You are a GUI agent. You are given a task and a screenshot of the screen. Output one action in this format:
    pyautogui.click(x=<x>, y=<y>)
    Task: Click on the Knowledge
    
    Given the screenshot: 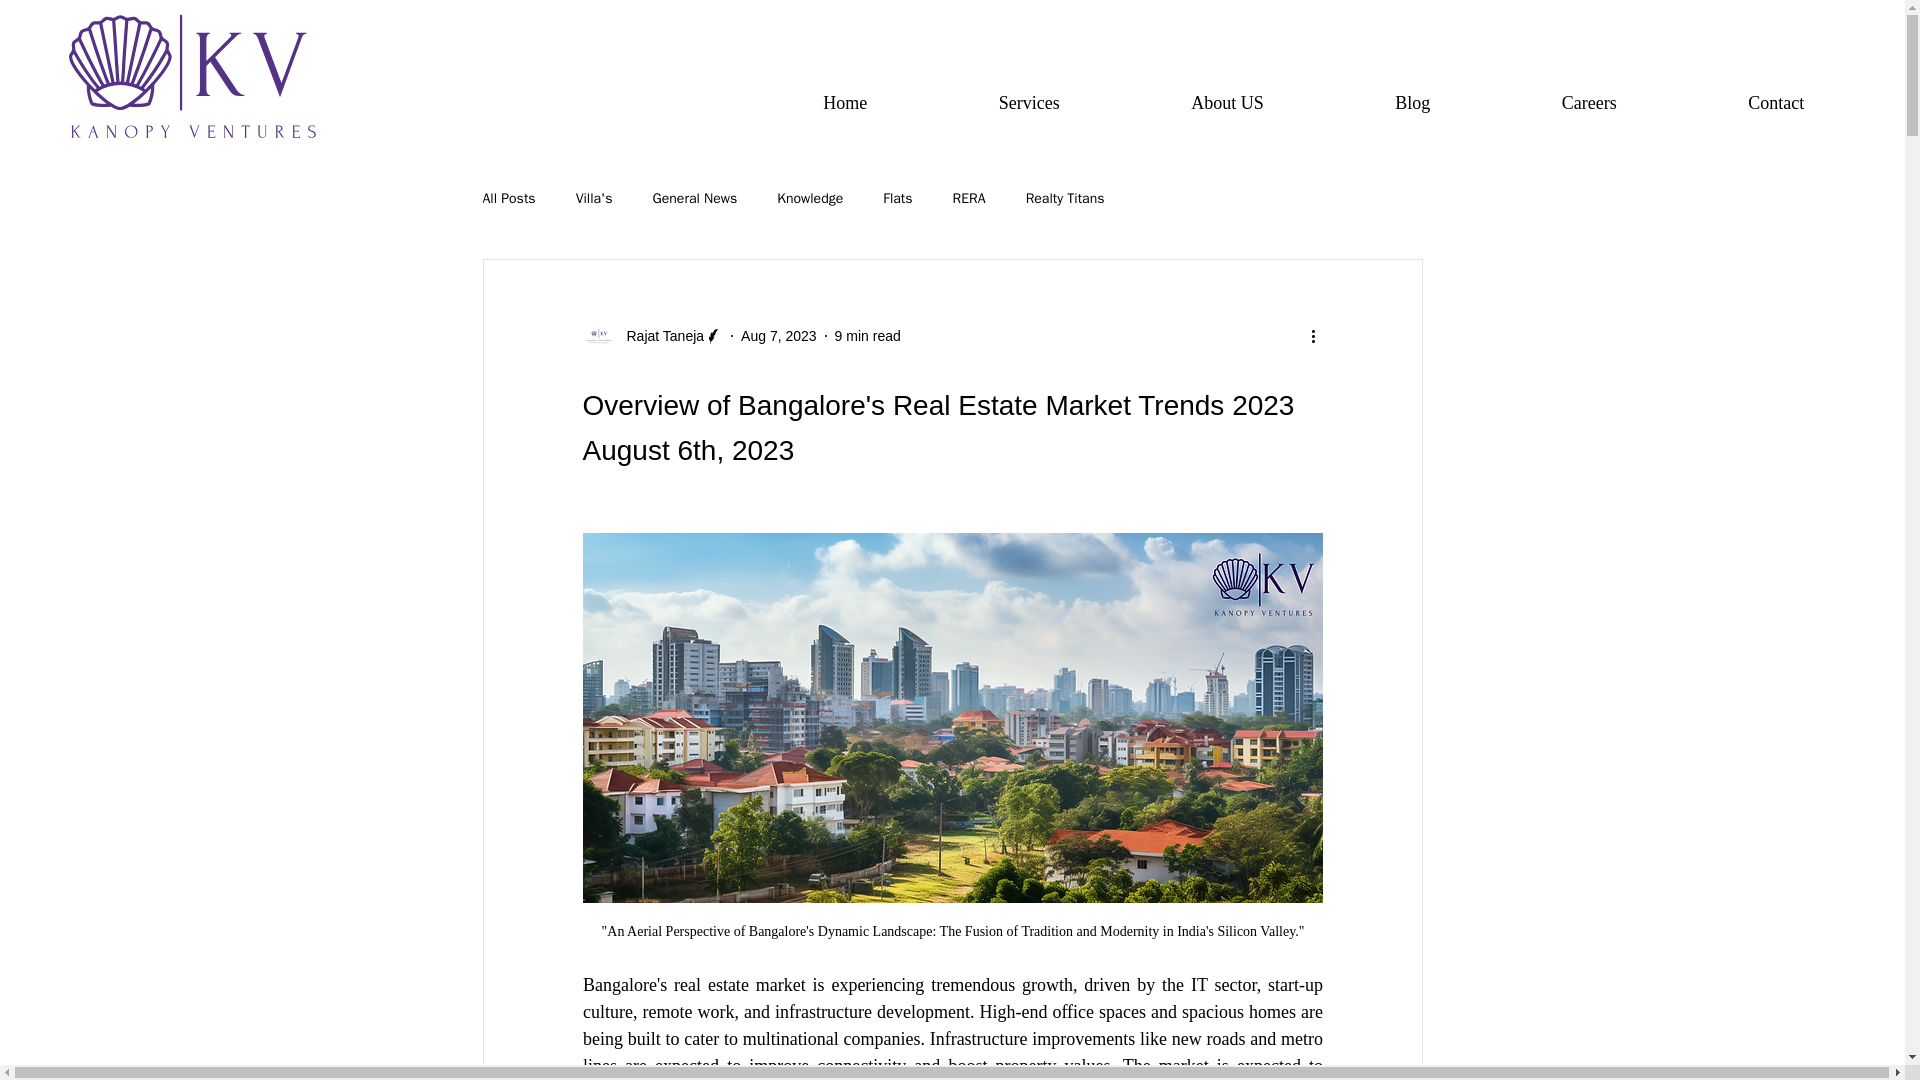 What is the action you would take?
    pyautogui.click(x=810, y=199)
    